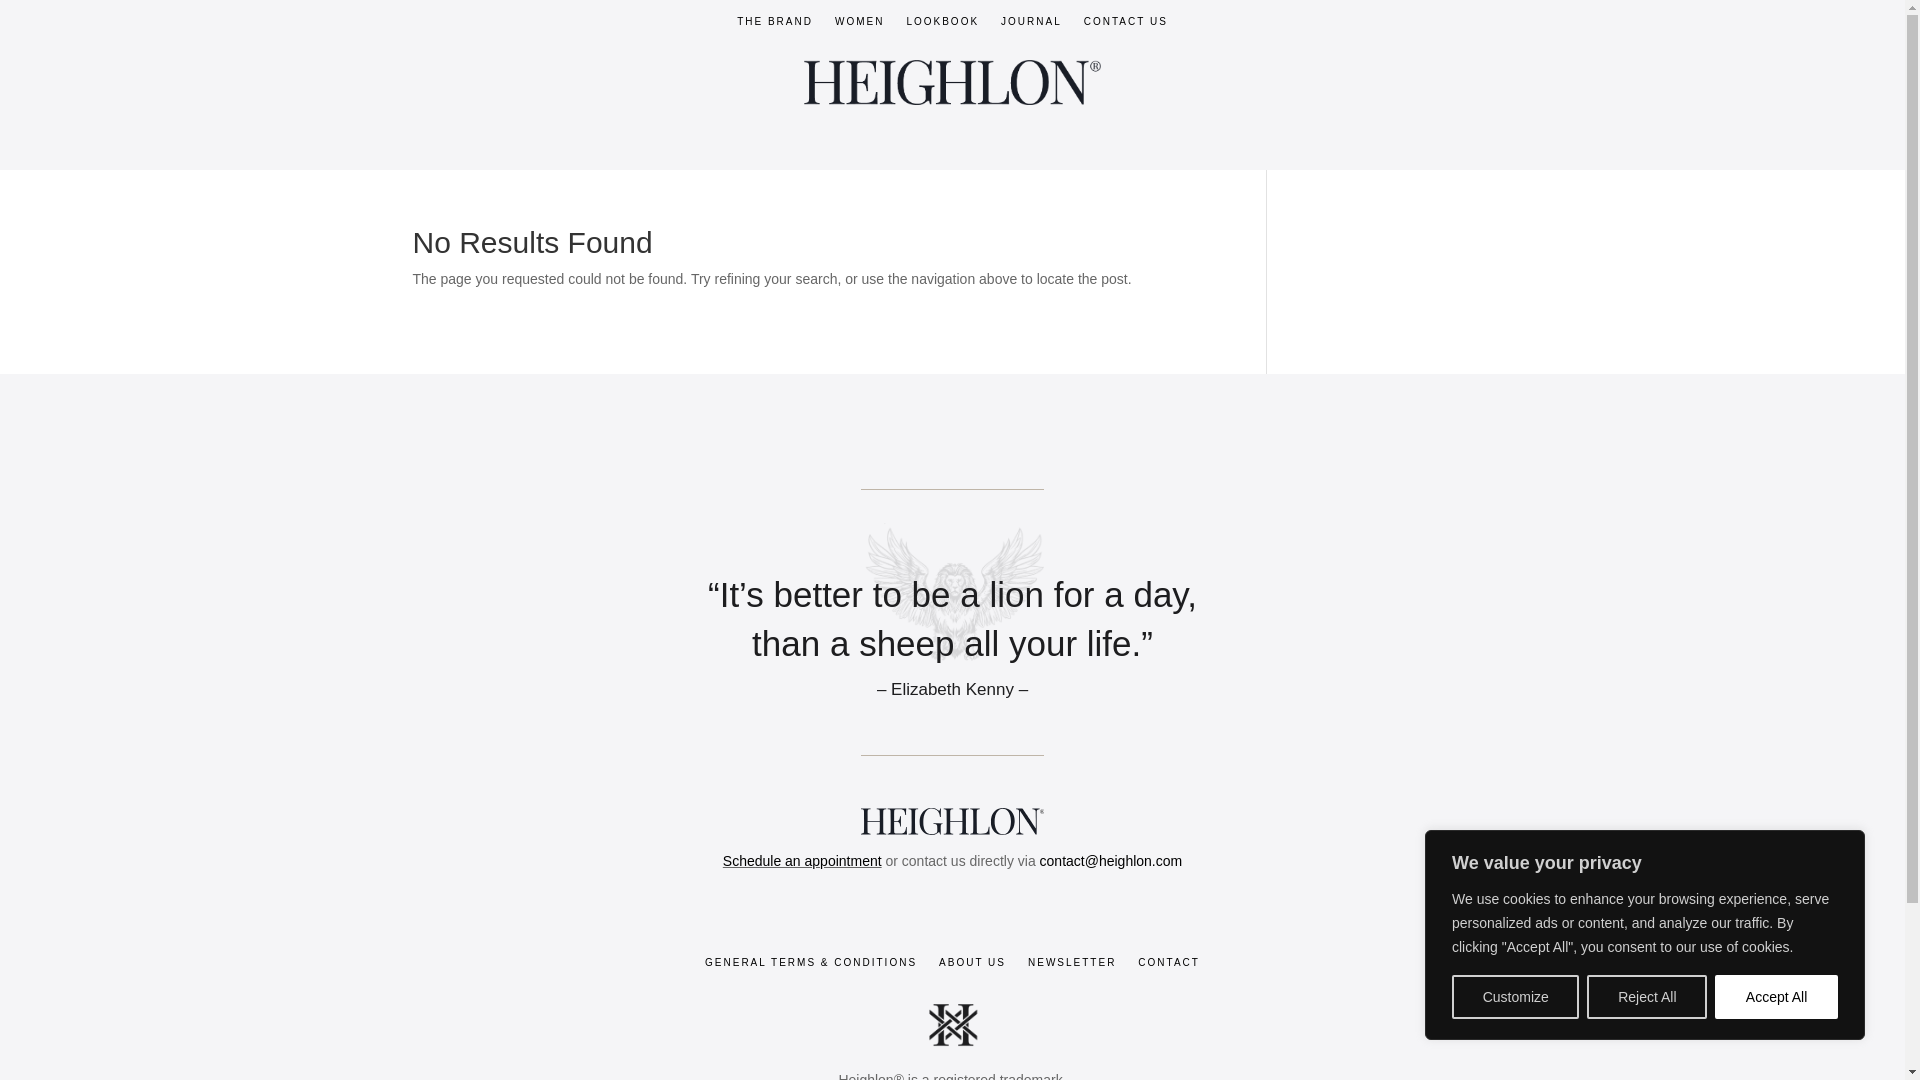 The width and height of the screenshot is (1920, 1080). I want to click on Accept All, so click(1776, 997).